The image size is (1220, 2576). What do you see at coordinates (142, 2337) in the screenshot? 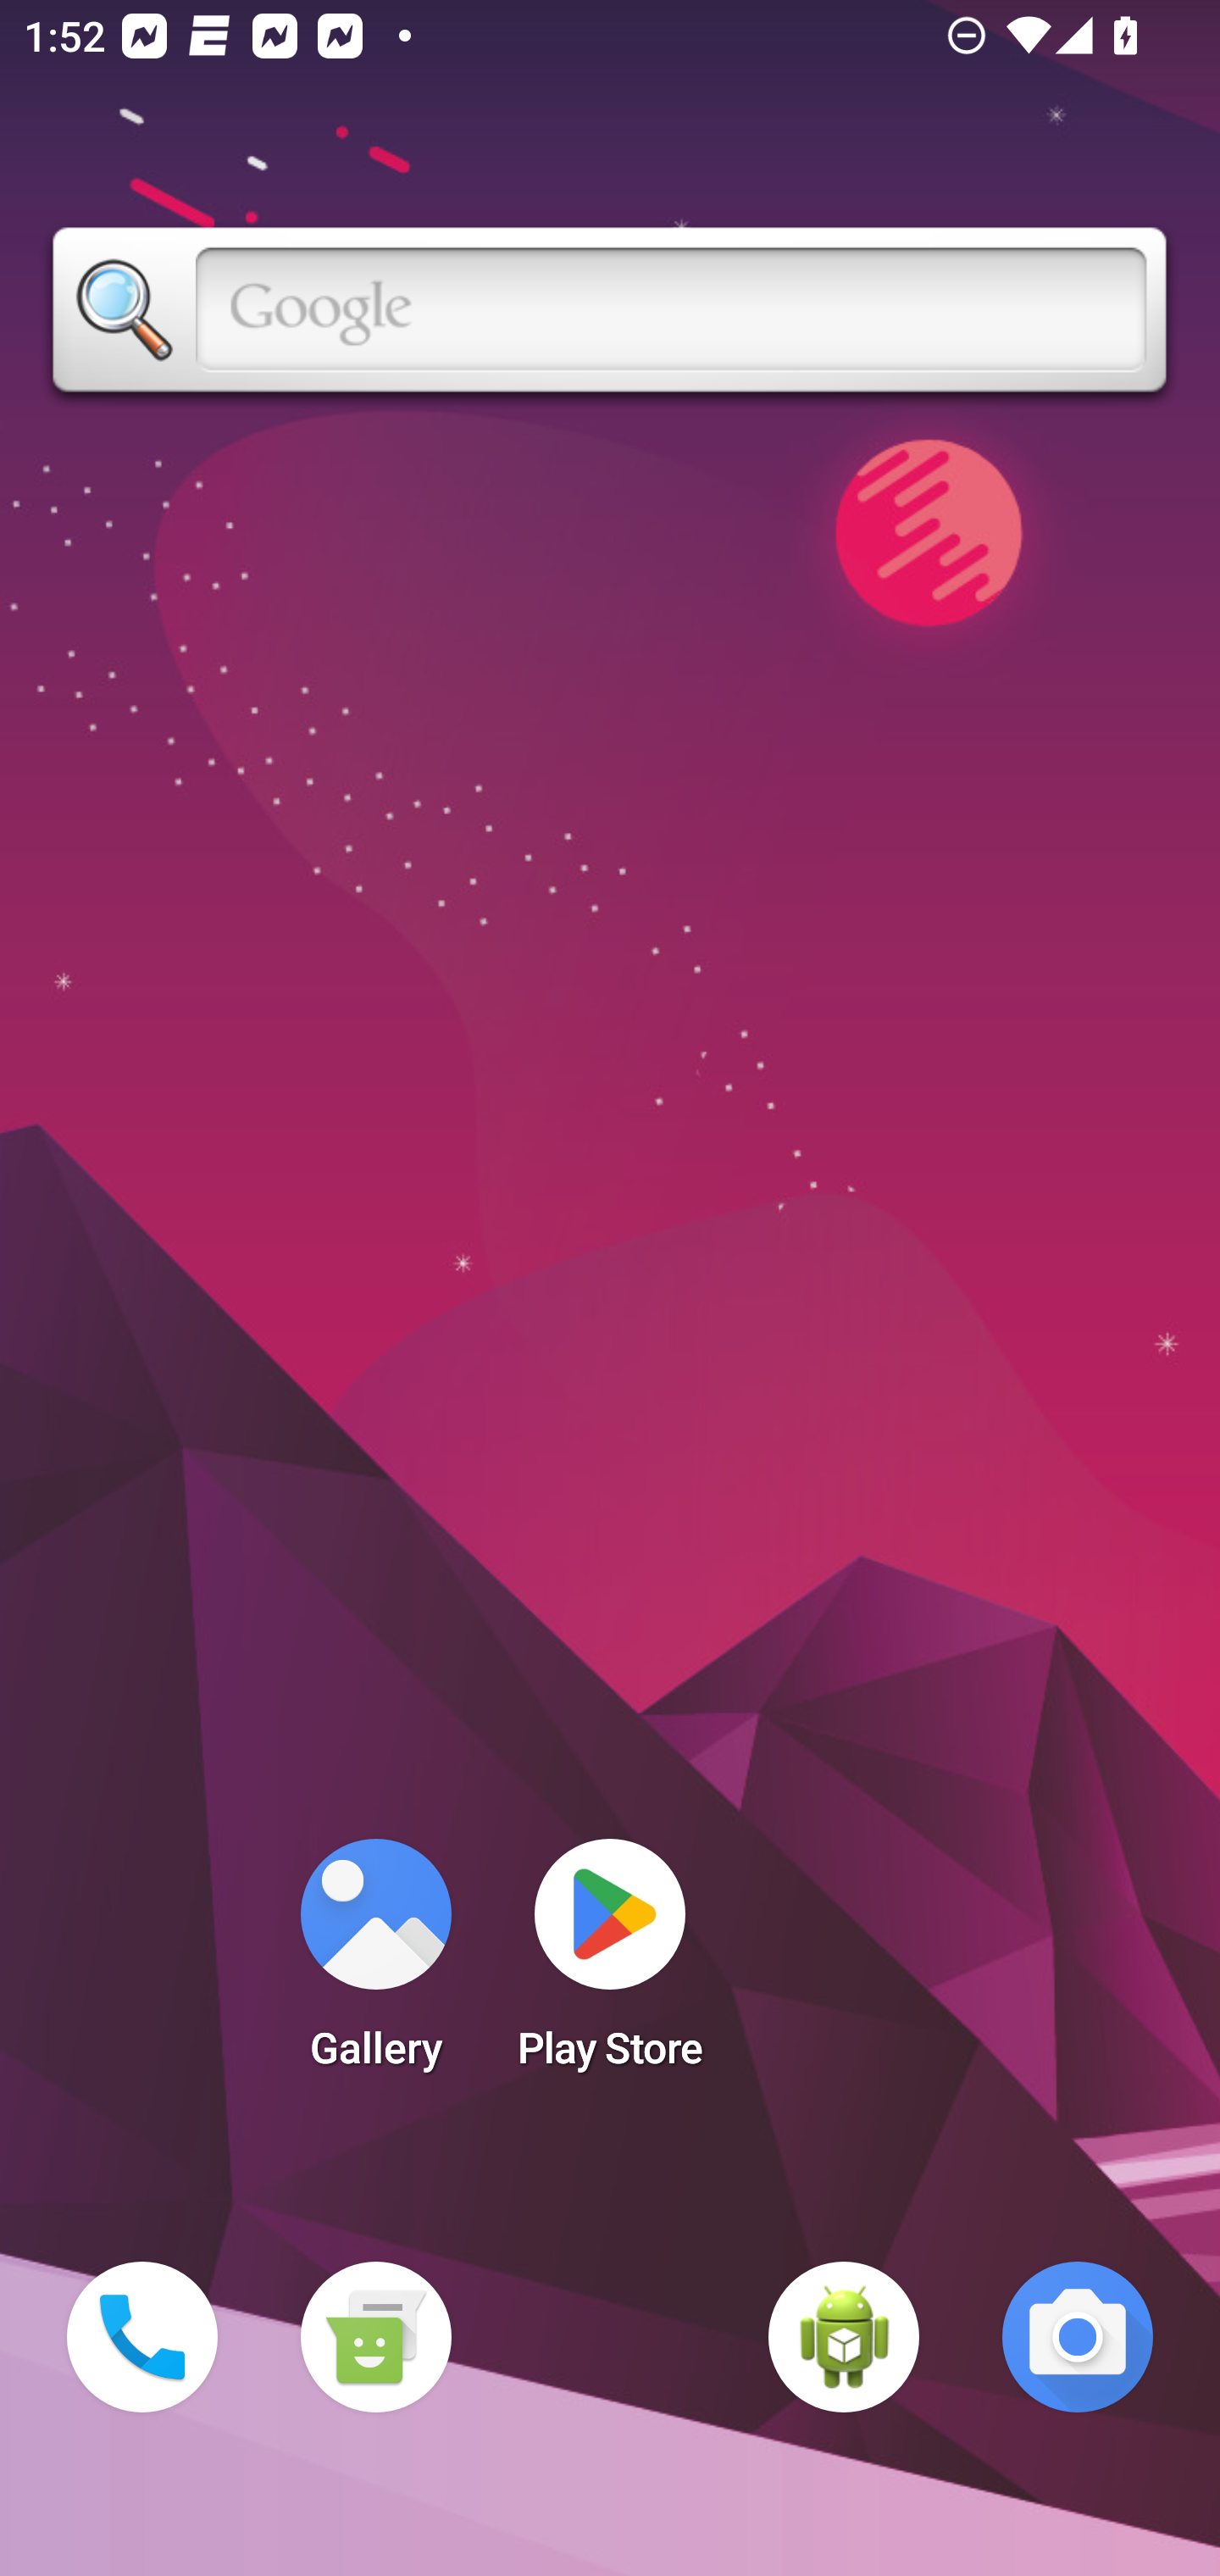
I see `Phone` at bounding box center [142, 2337].